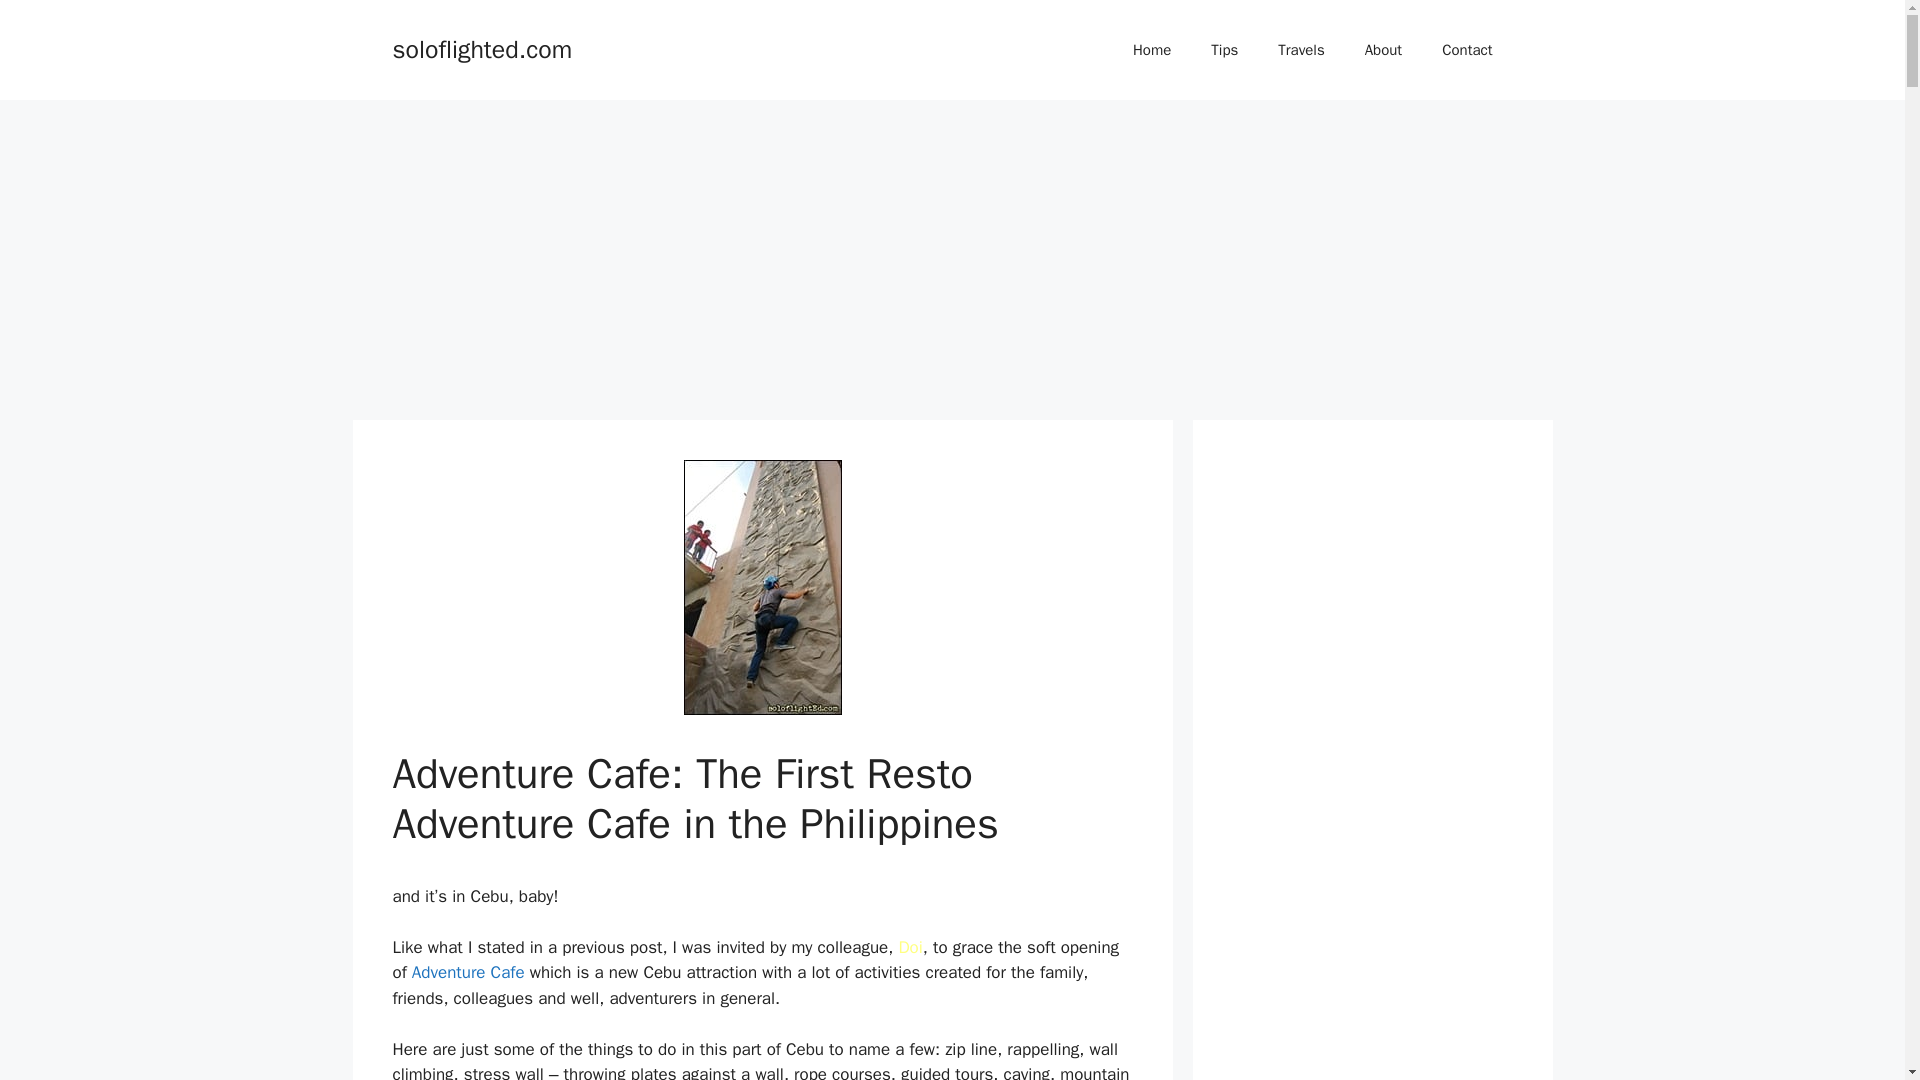 The height and width of the screenshot is (1080, 1920). Describe the element at coordinates (482, 48) in the screenshot. I see `soloflighted.com` at that location.